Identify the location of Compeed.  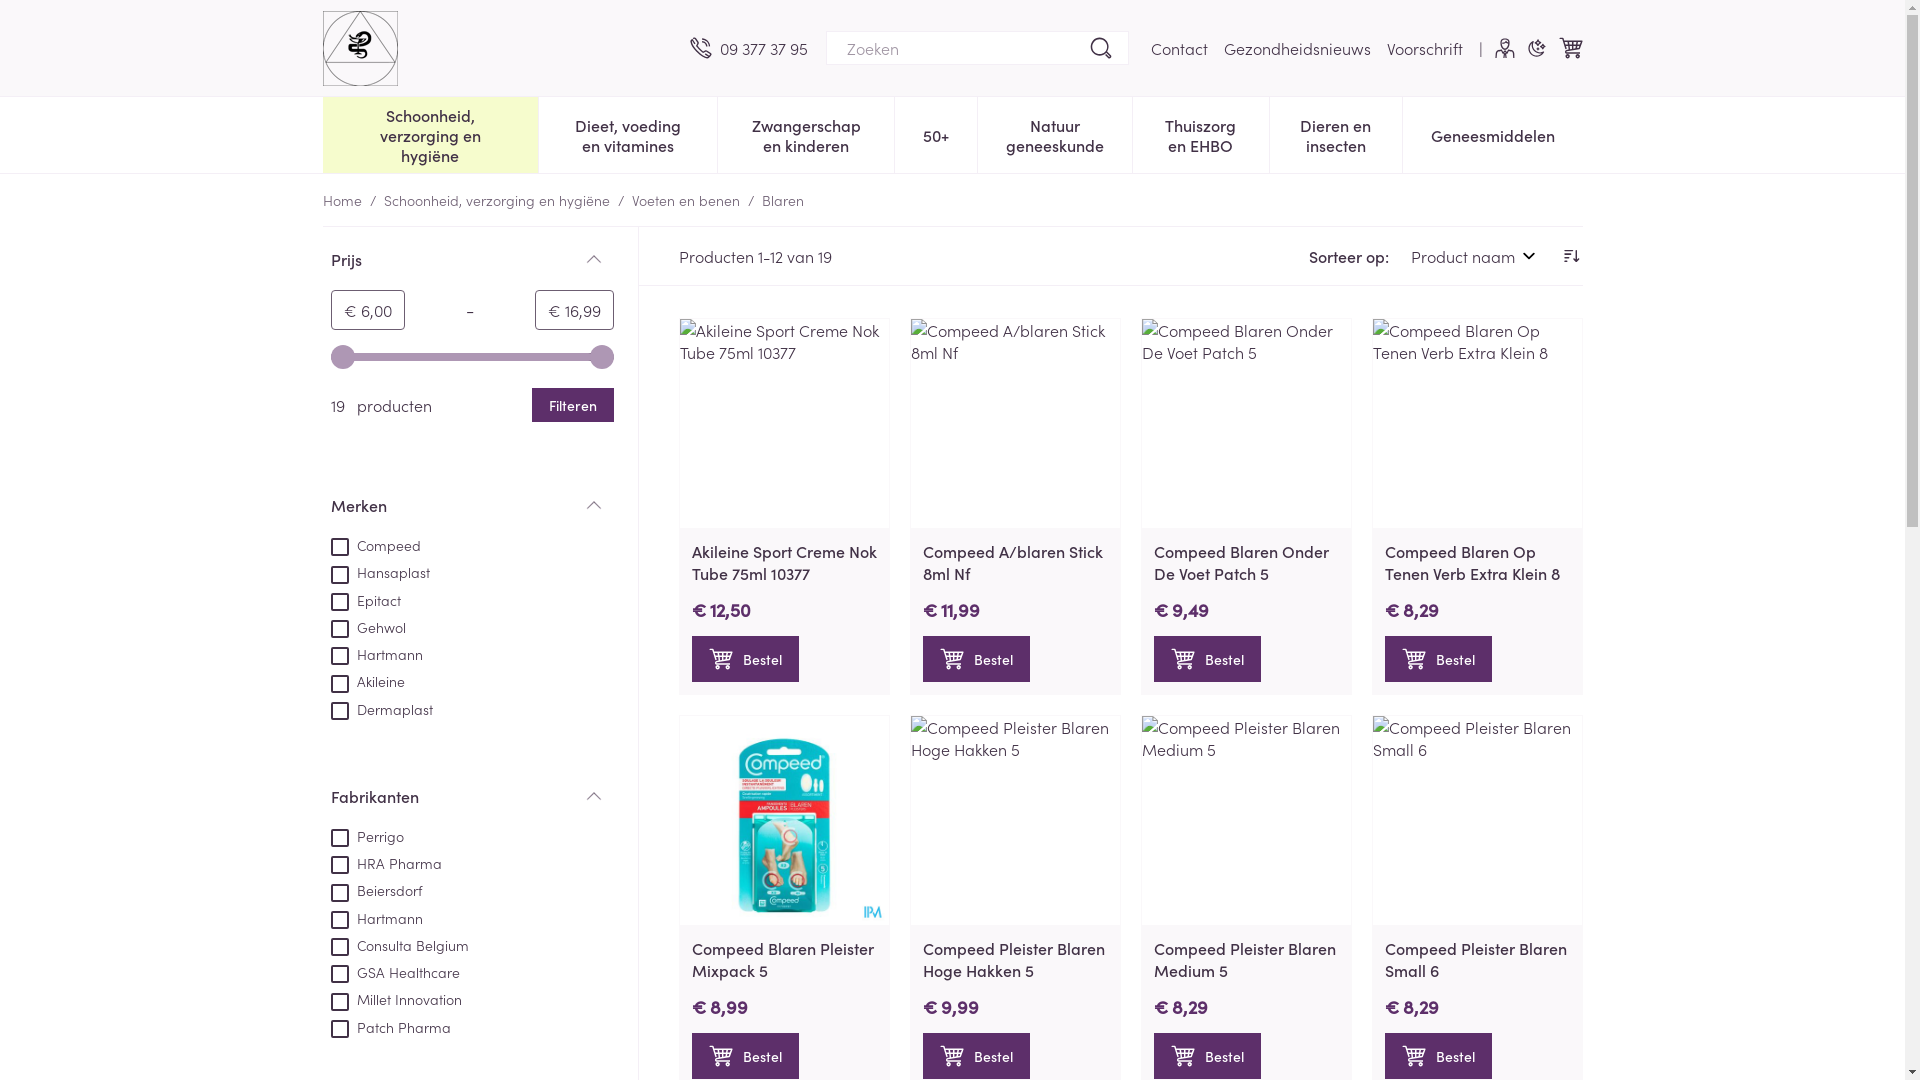
(375, 544).